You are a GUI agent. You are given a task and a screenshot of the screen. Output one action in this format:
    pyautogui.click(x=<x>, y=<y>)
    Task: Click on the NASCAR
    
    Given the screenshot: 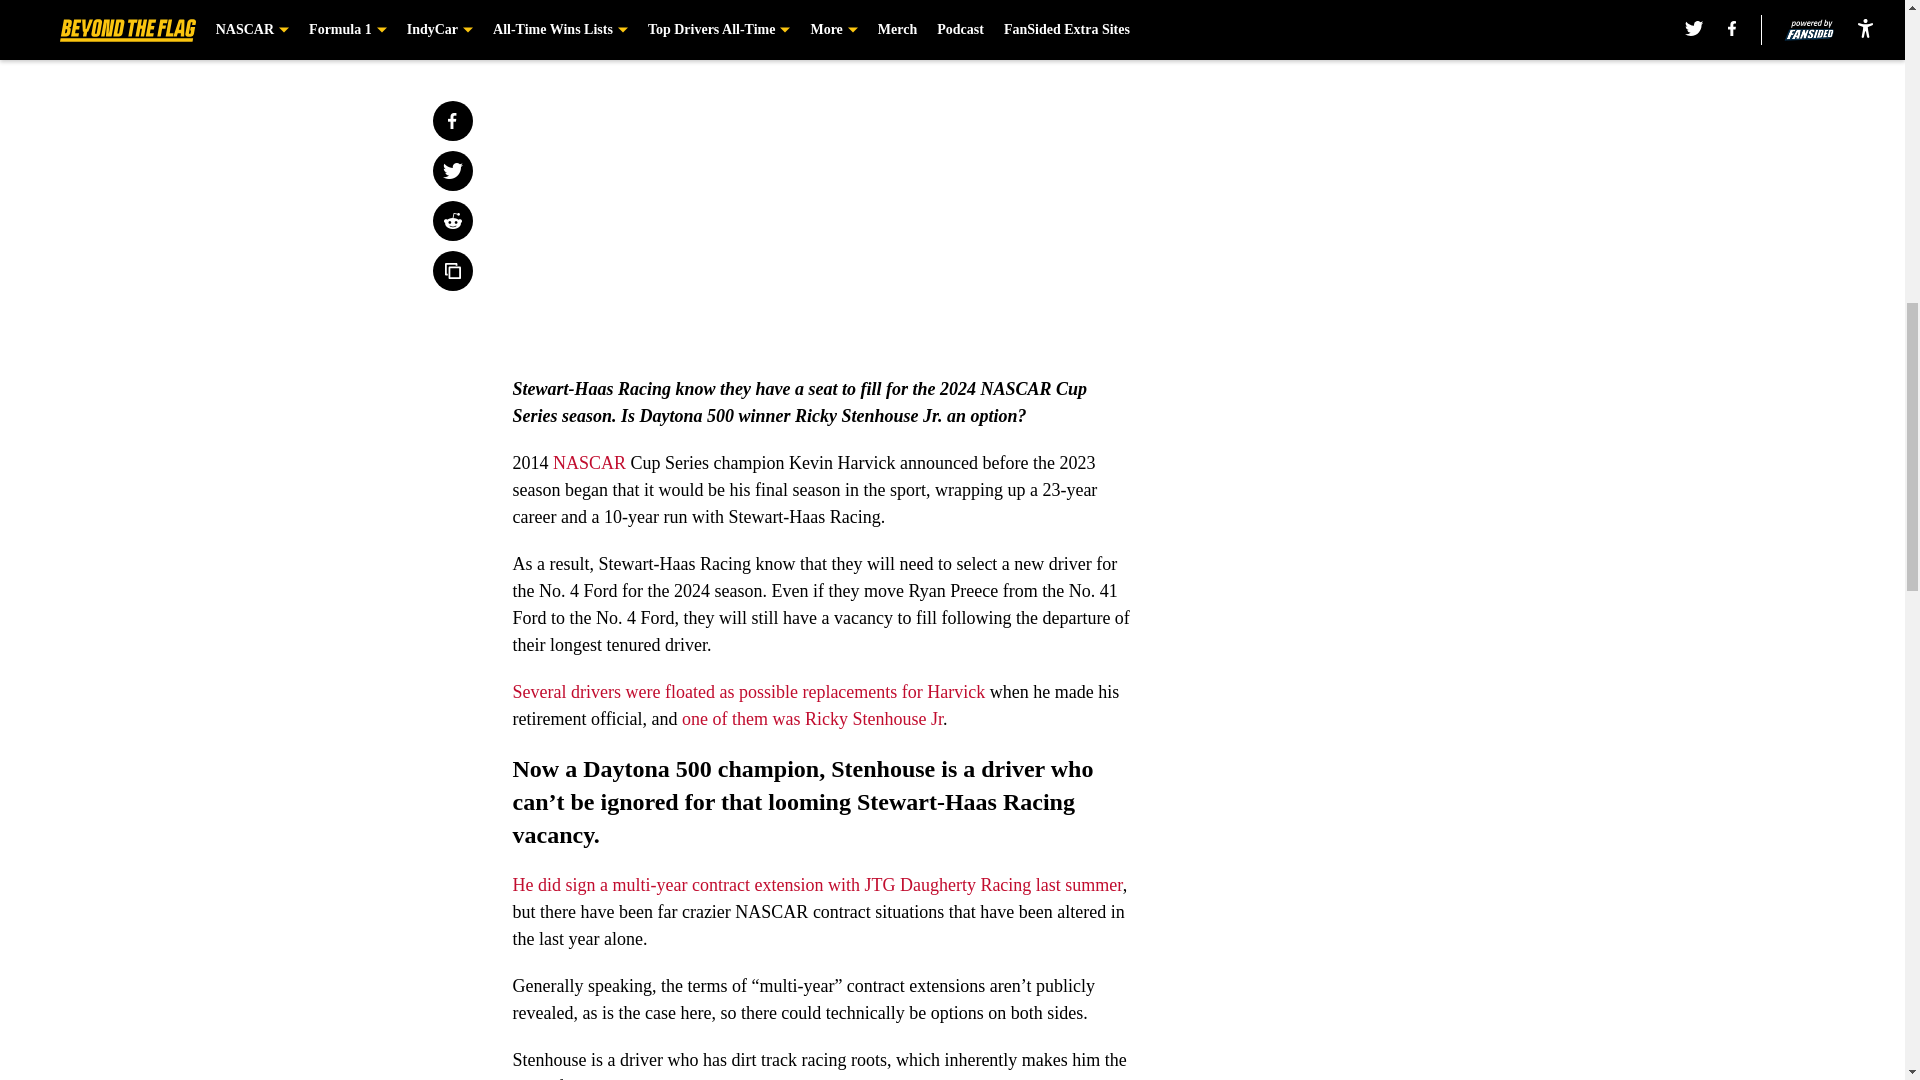 What is the action you would take?
    pyautogui.click(x=588, y=462)
    